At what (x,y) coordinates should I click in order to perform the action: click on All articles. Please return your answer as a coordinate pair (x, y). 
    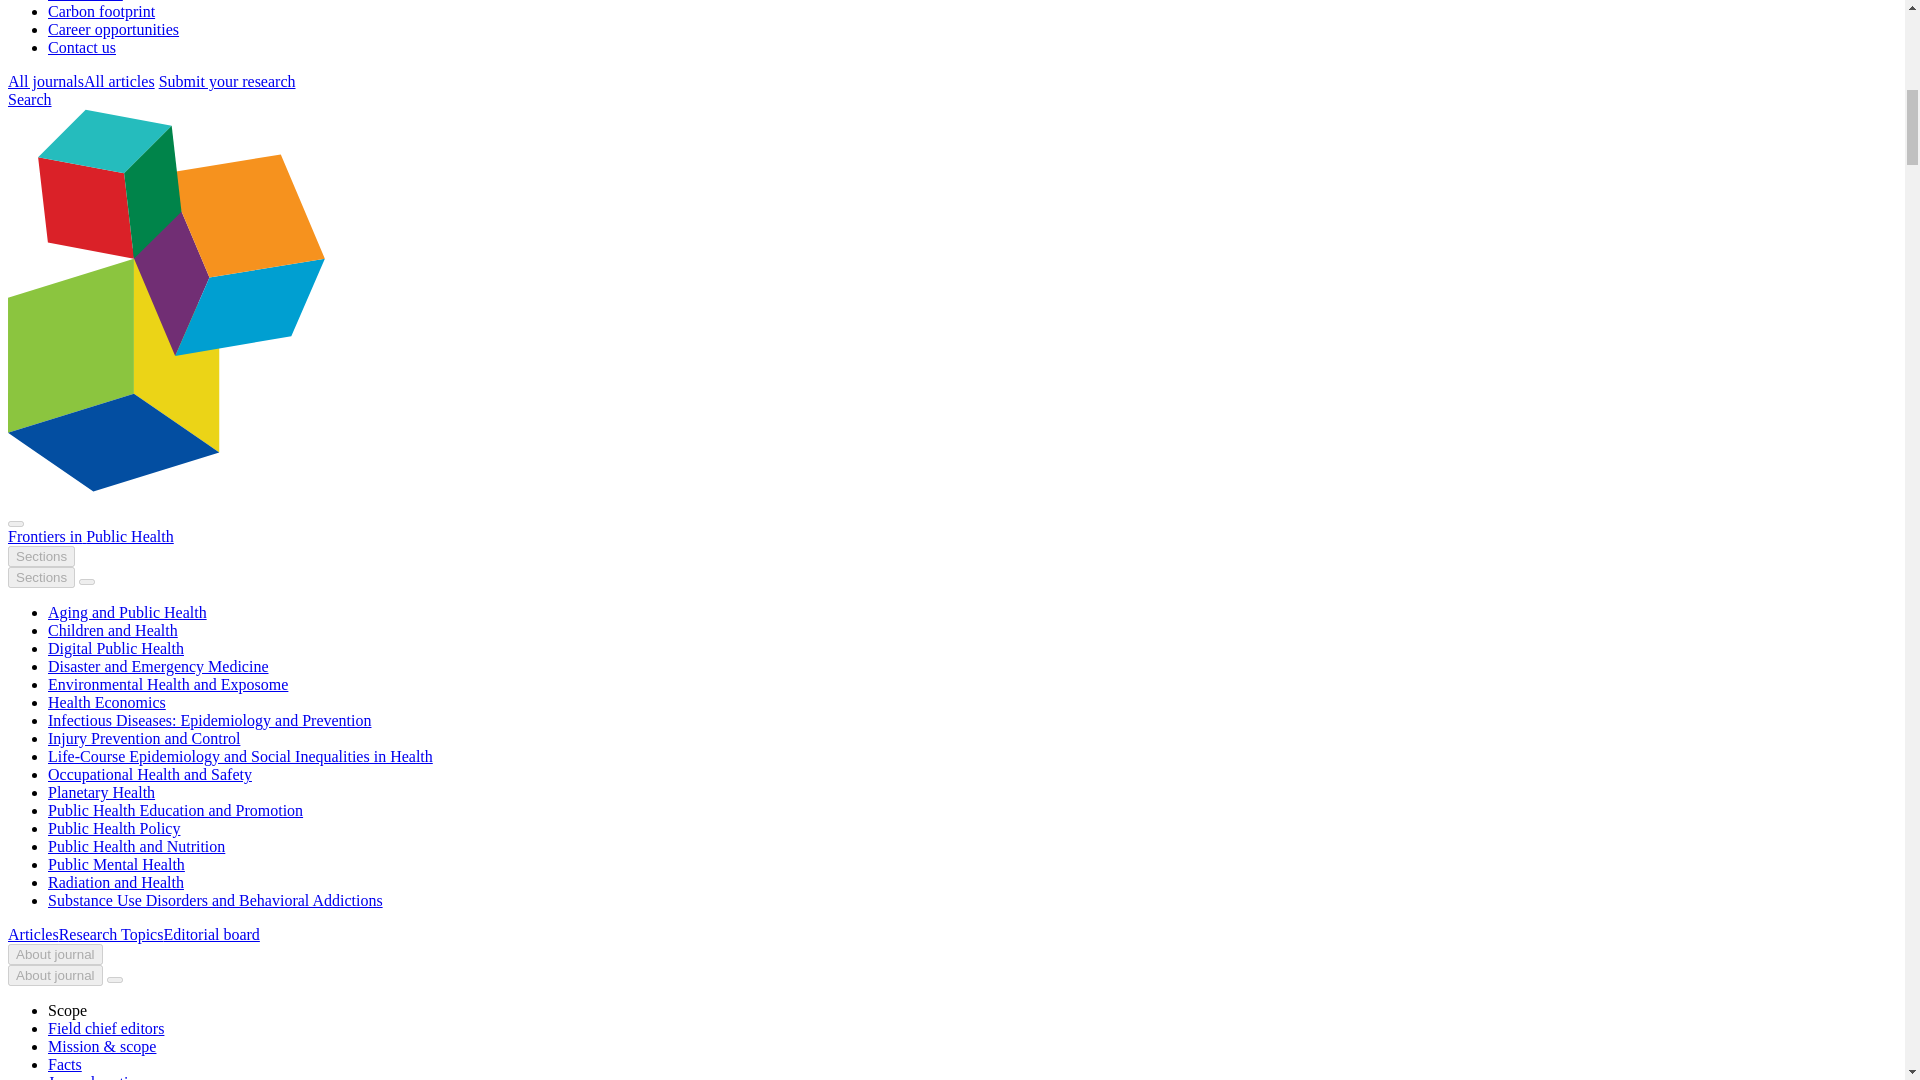
    Looking at the image, I should click on (120, 81).